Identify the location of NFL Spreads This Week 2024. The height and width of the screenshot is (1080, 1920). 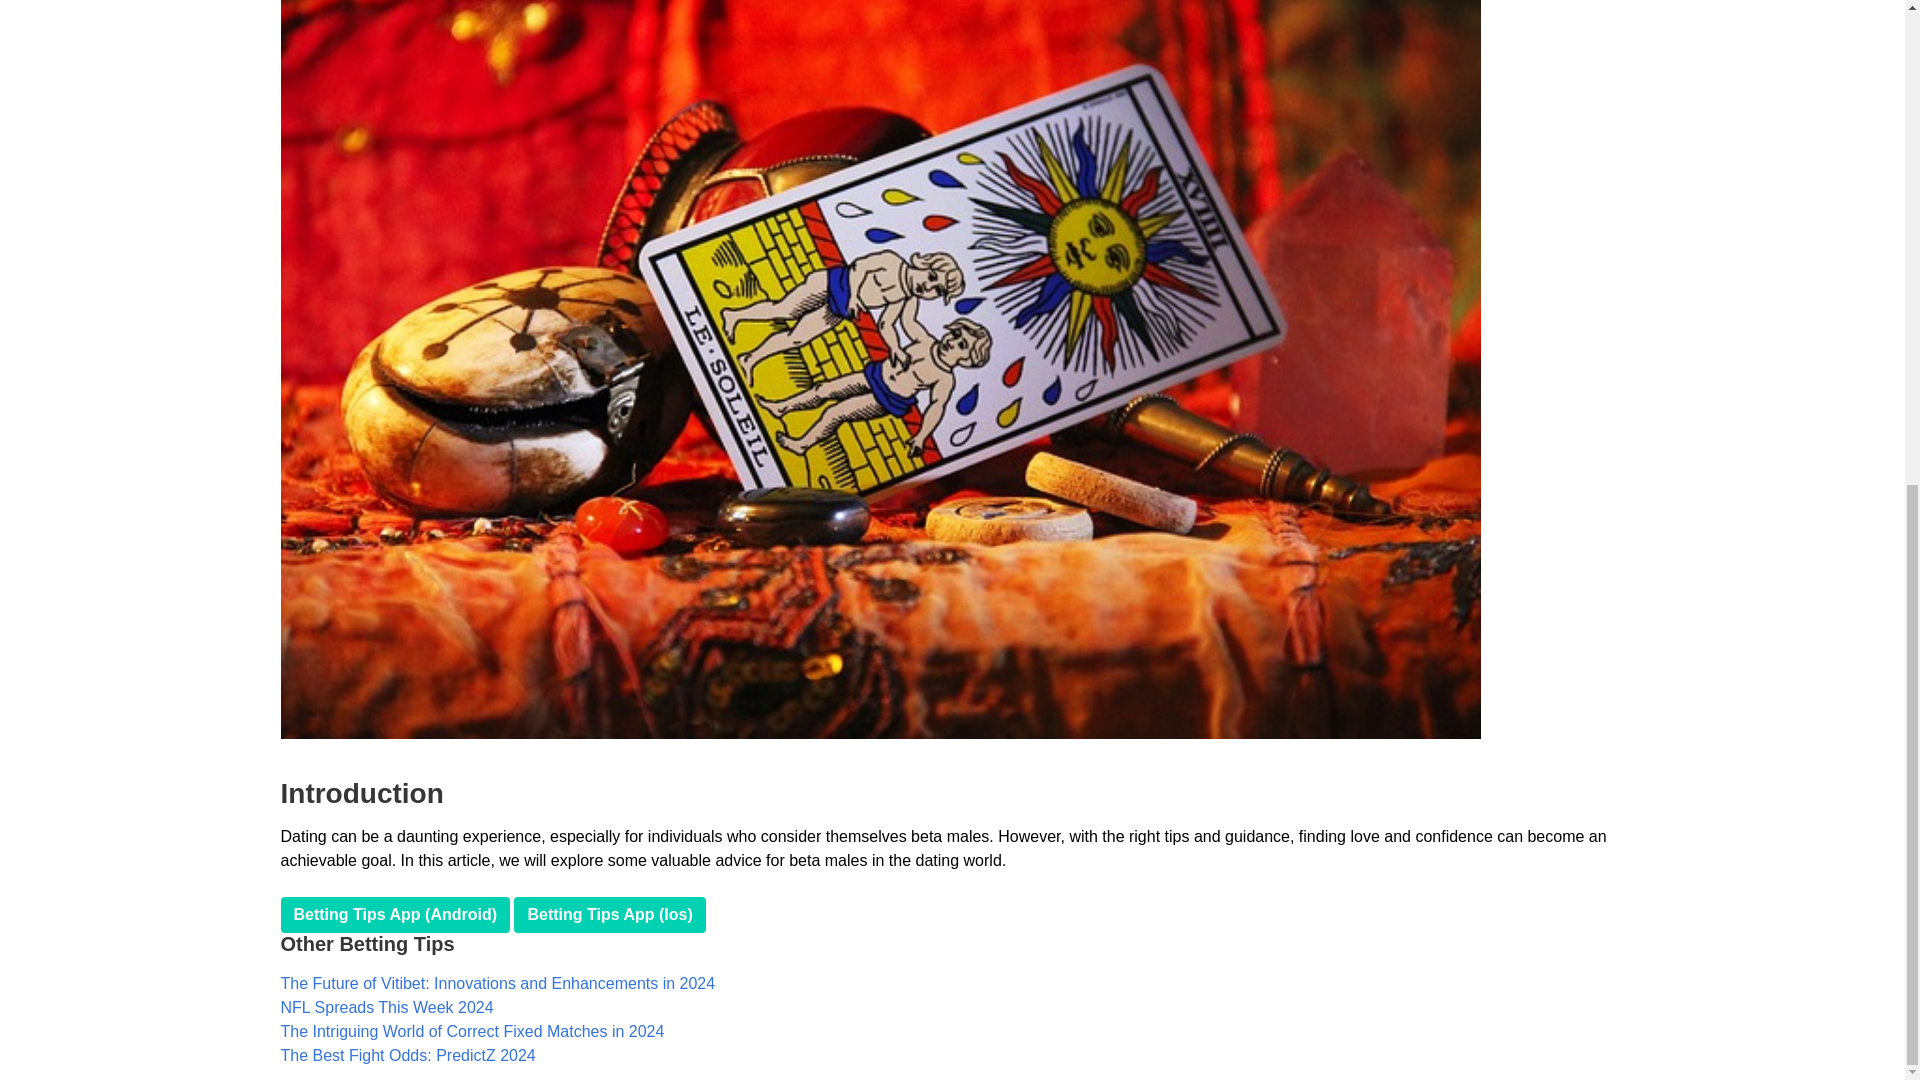
(386, 1008).